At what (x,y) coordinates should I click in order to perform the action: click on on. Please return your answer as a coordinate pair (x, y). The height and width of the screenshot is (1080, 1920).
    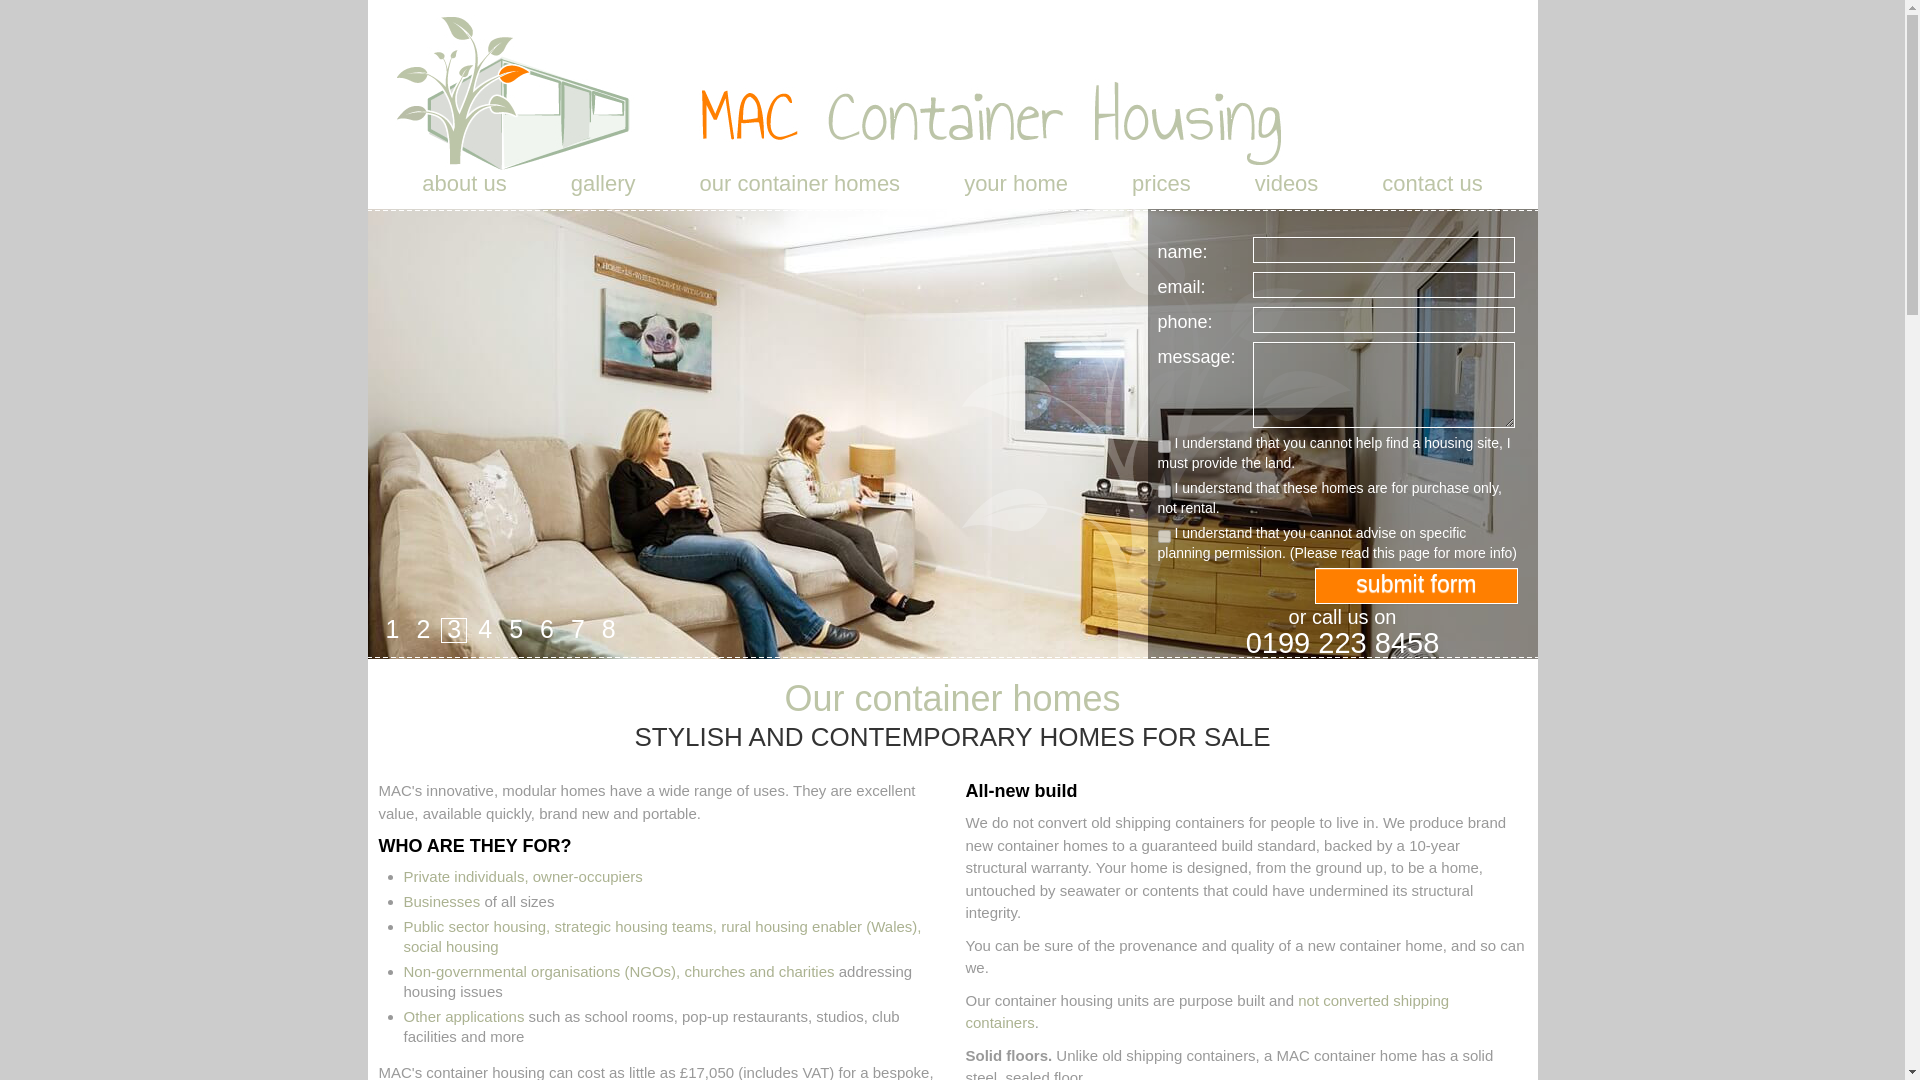
    Looking at the image, I should click on (1164, 490).